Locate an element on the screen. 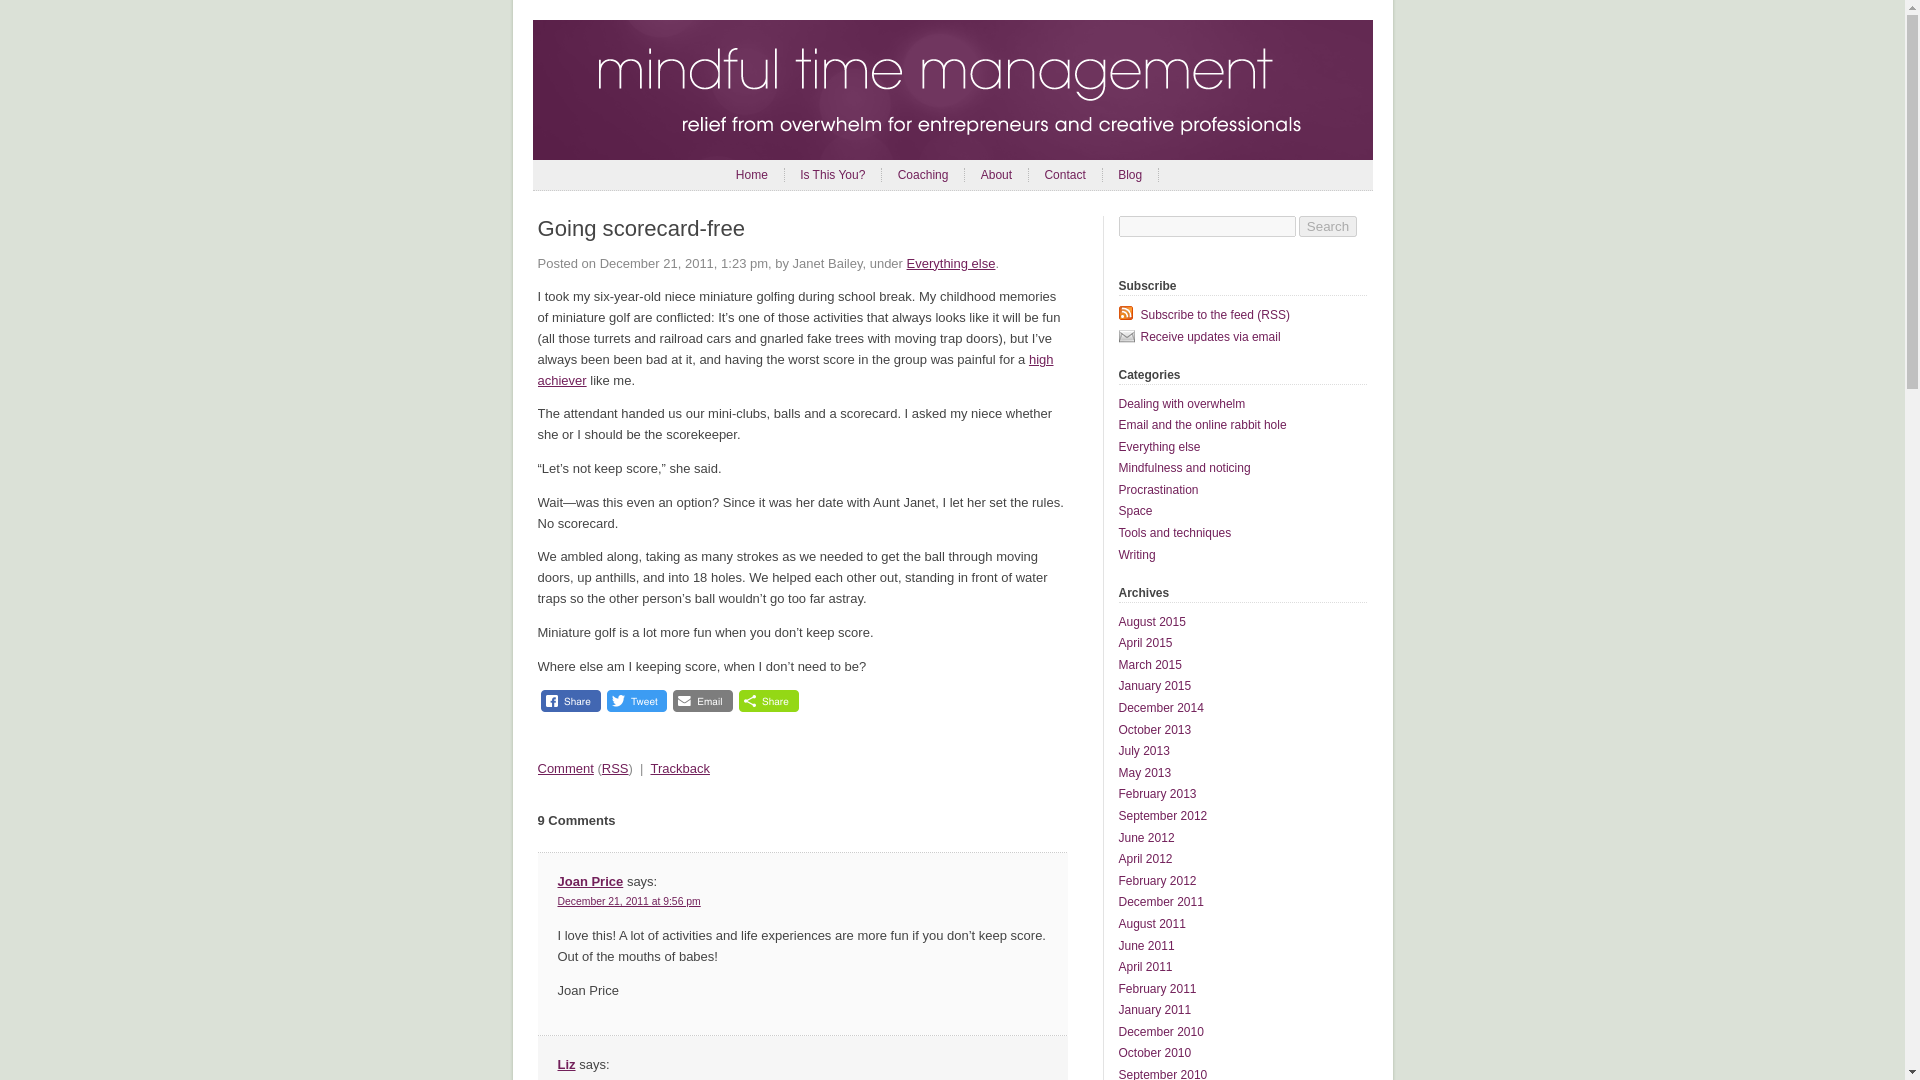 This screenshot has height=1080, width=1920. Receive updates via email is located at coordinates (1241, 336).